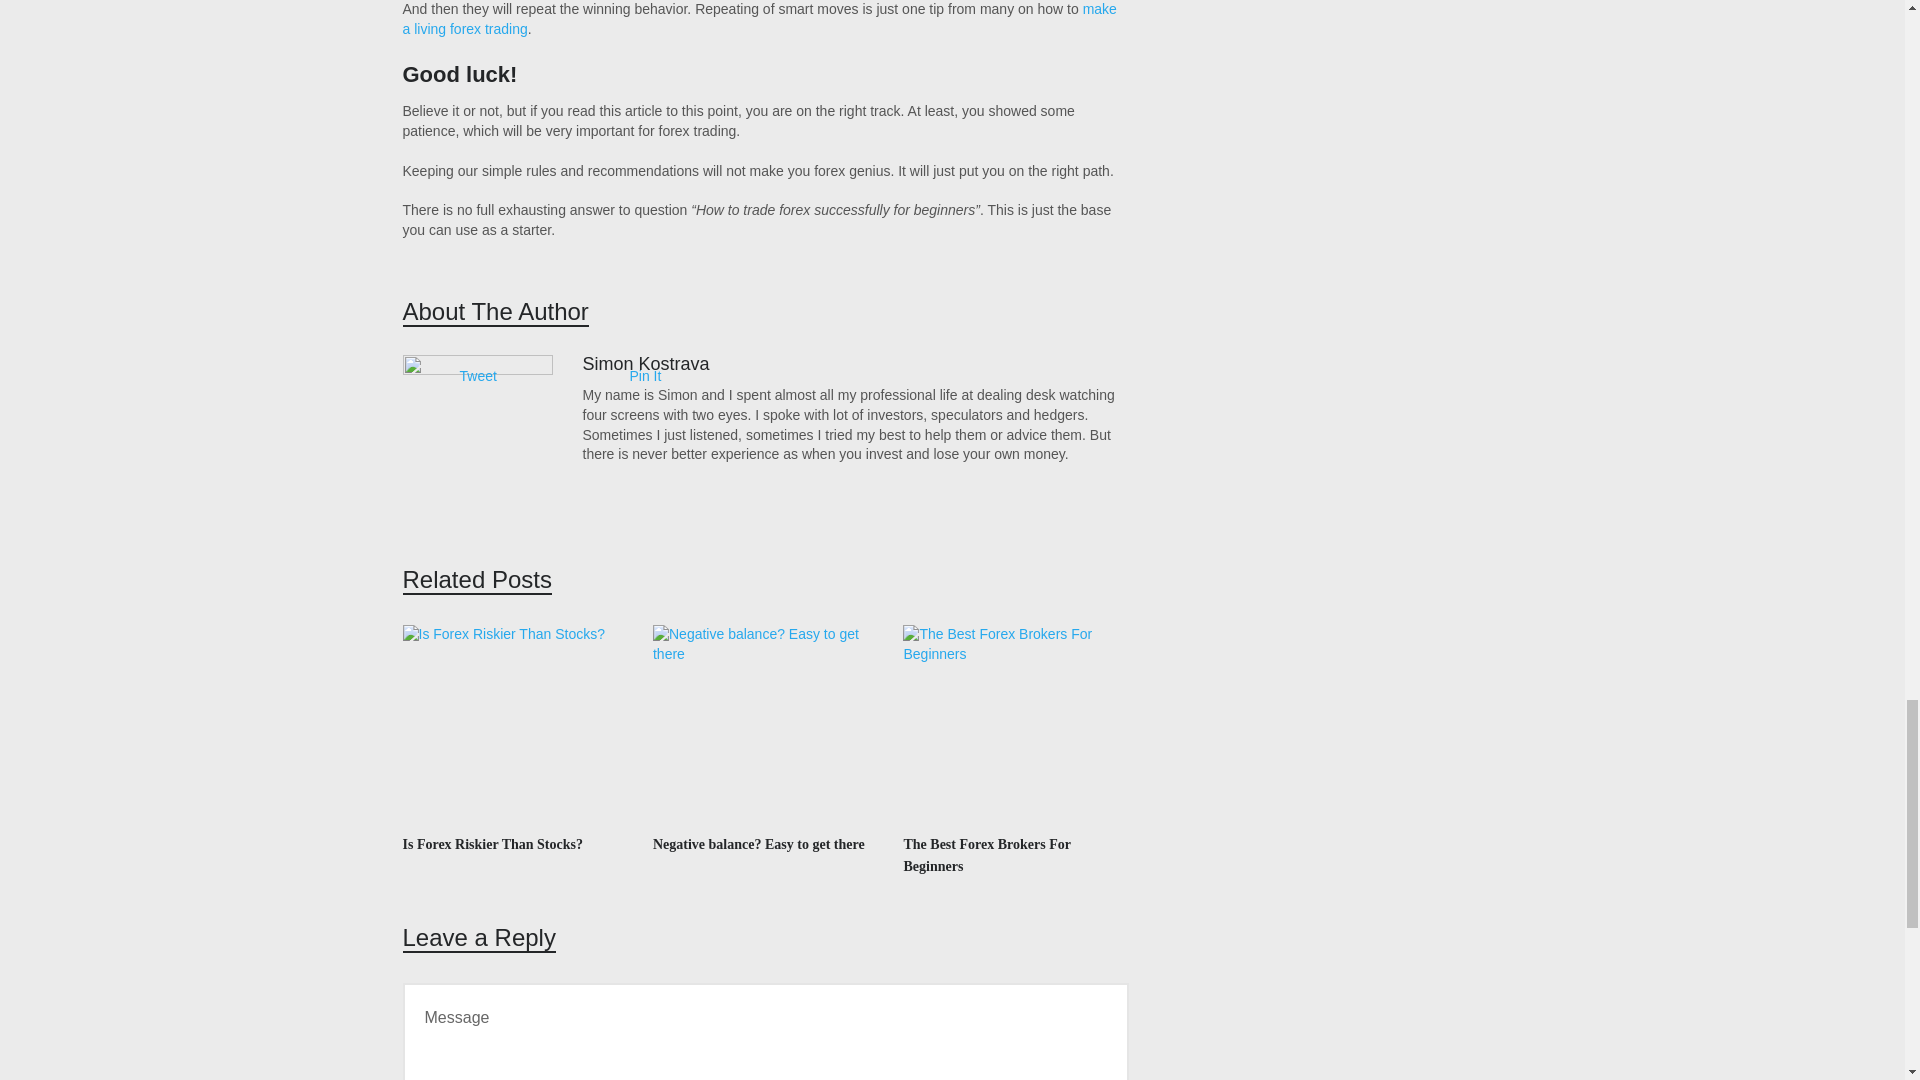 The image size is (1920, 1080). I want to click on make a living forex trading, so click(758, 18).